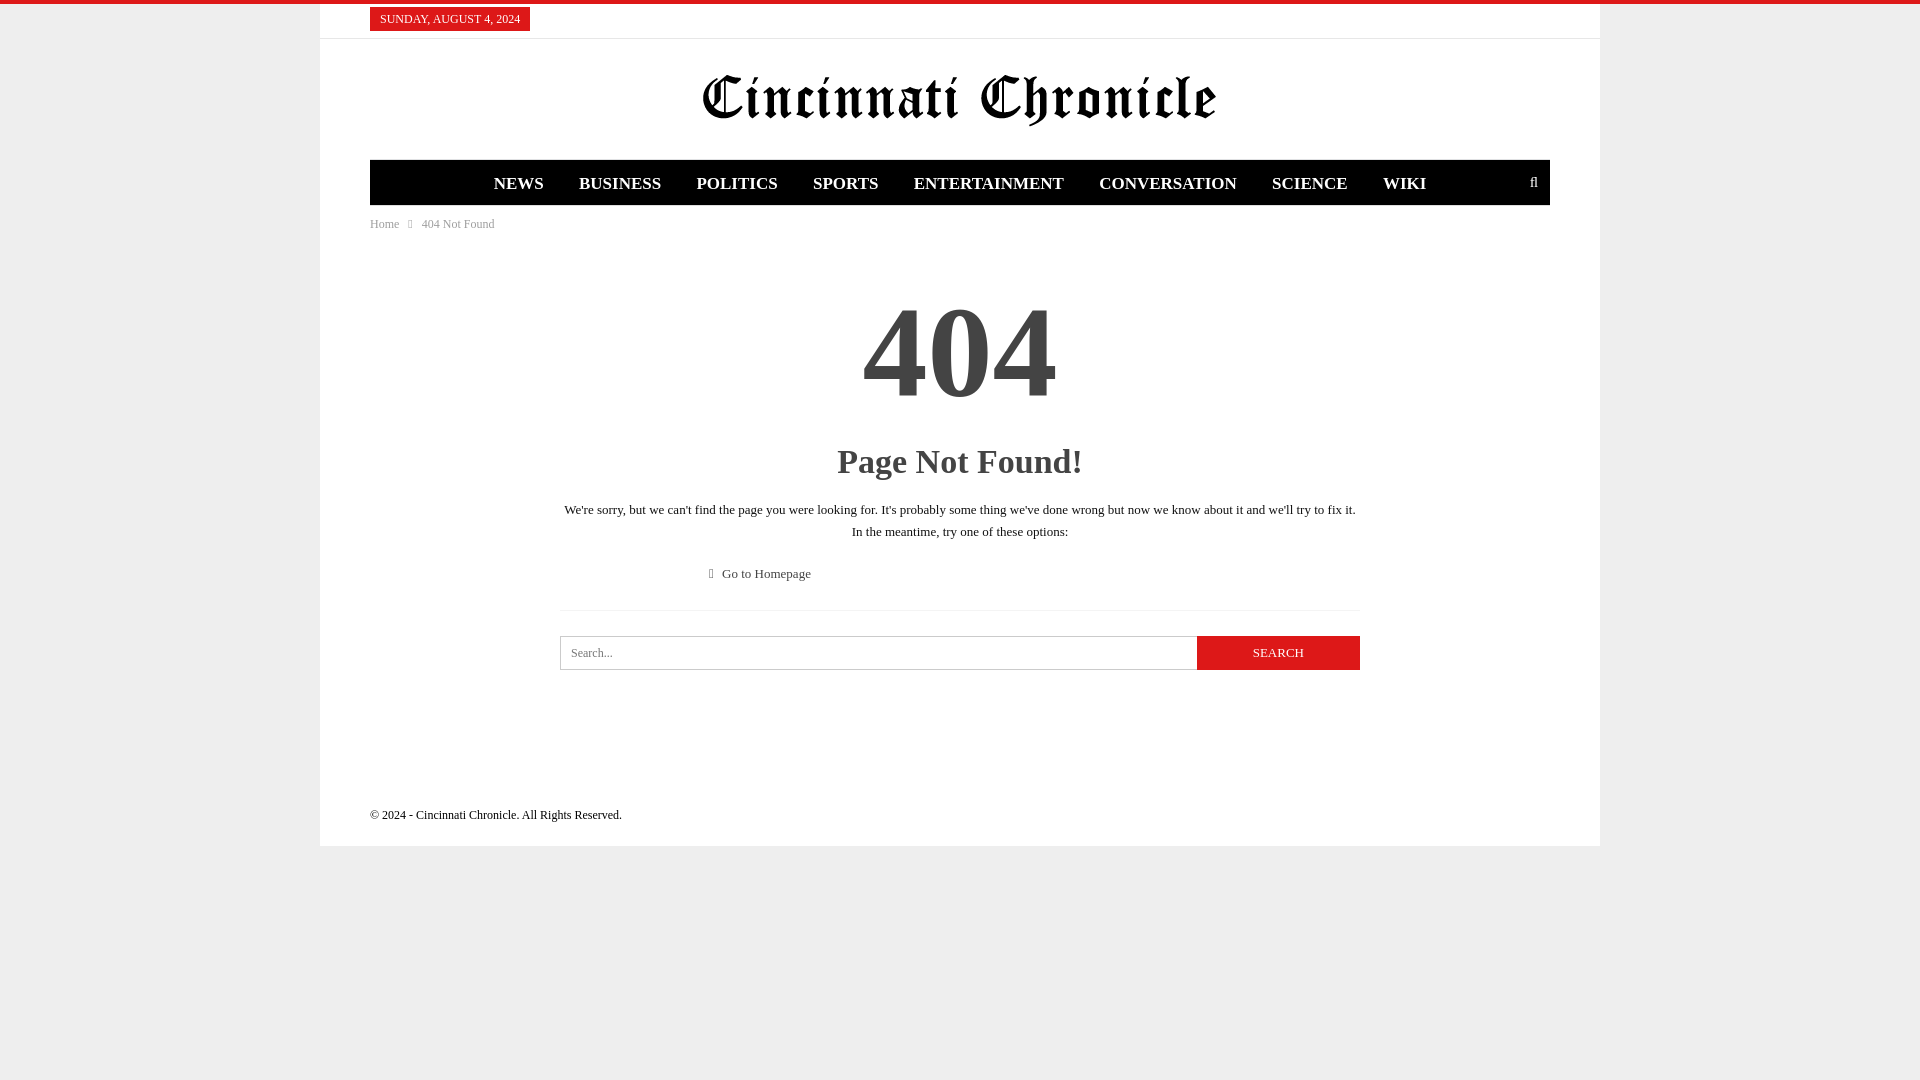 The height and width of the screenshot is (1080, 1920). Describe the element at coordinates (845, 184) in the screenshot. I see `SPORTS` at that location.